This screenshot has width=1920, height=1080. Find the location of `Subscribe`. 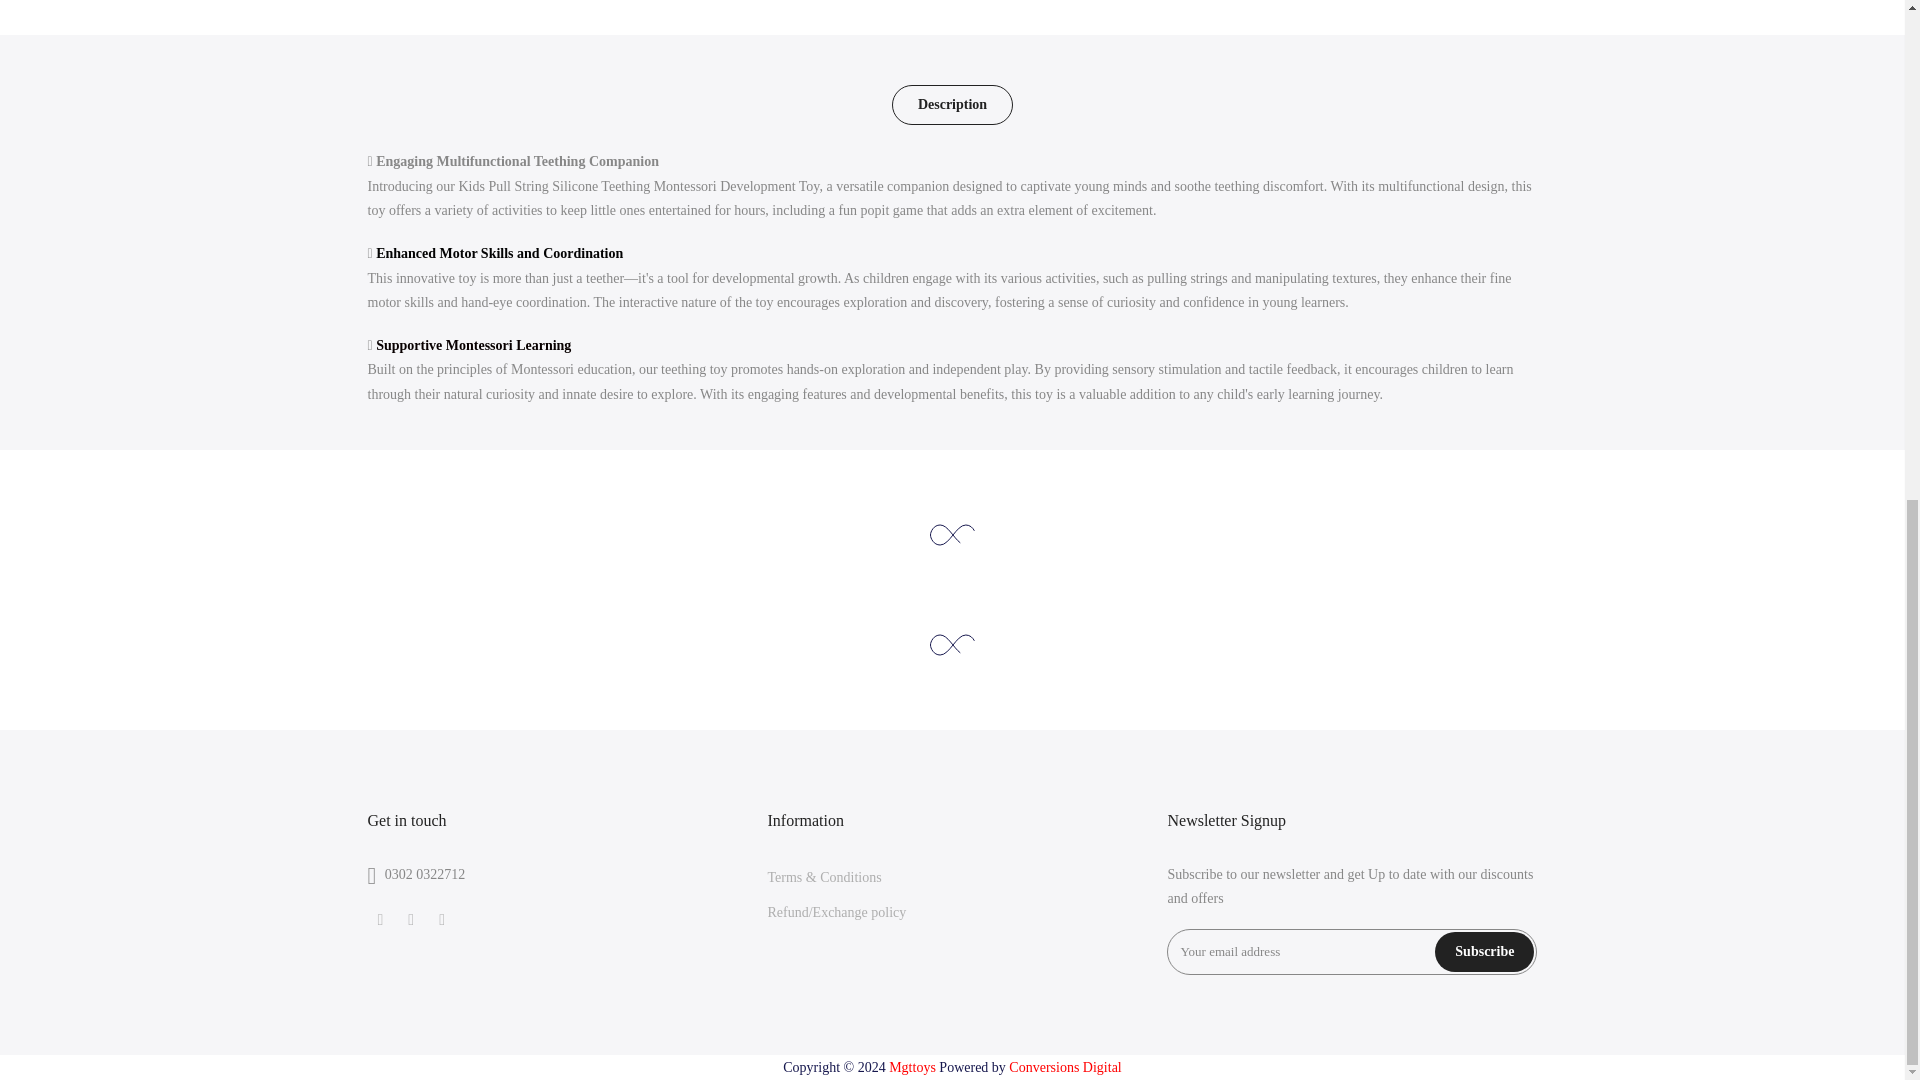

Subscribe is located at coordinates (1484, 952).